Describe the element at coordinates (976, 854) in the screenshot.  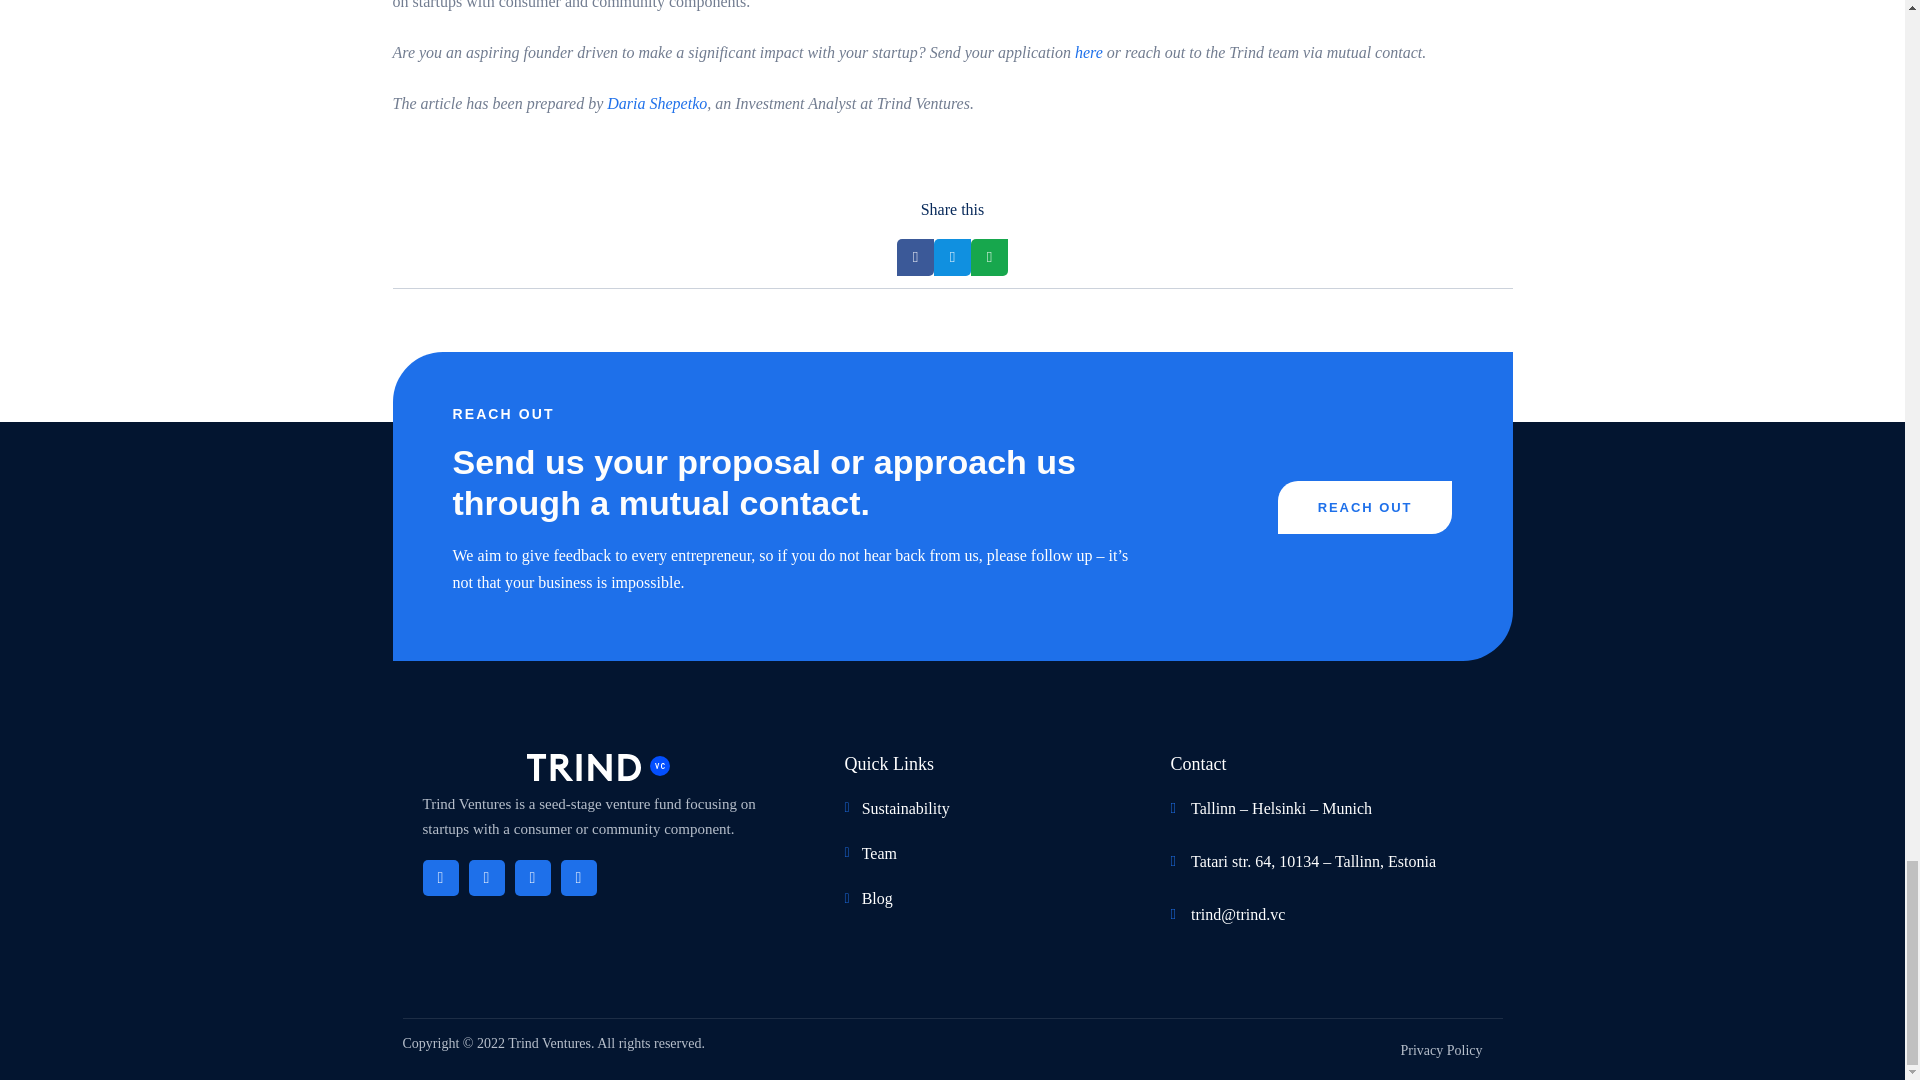
I see `Team` at that location.